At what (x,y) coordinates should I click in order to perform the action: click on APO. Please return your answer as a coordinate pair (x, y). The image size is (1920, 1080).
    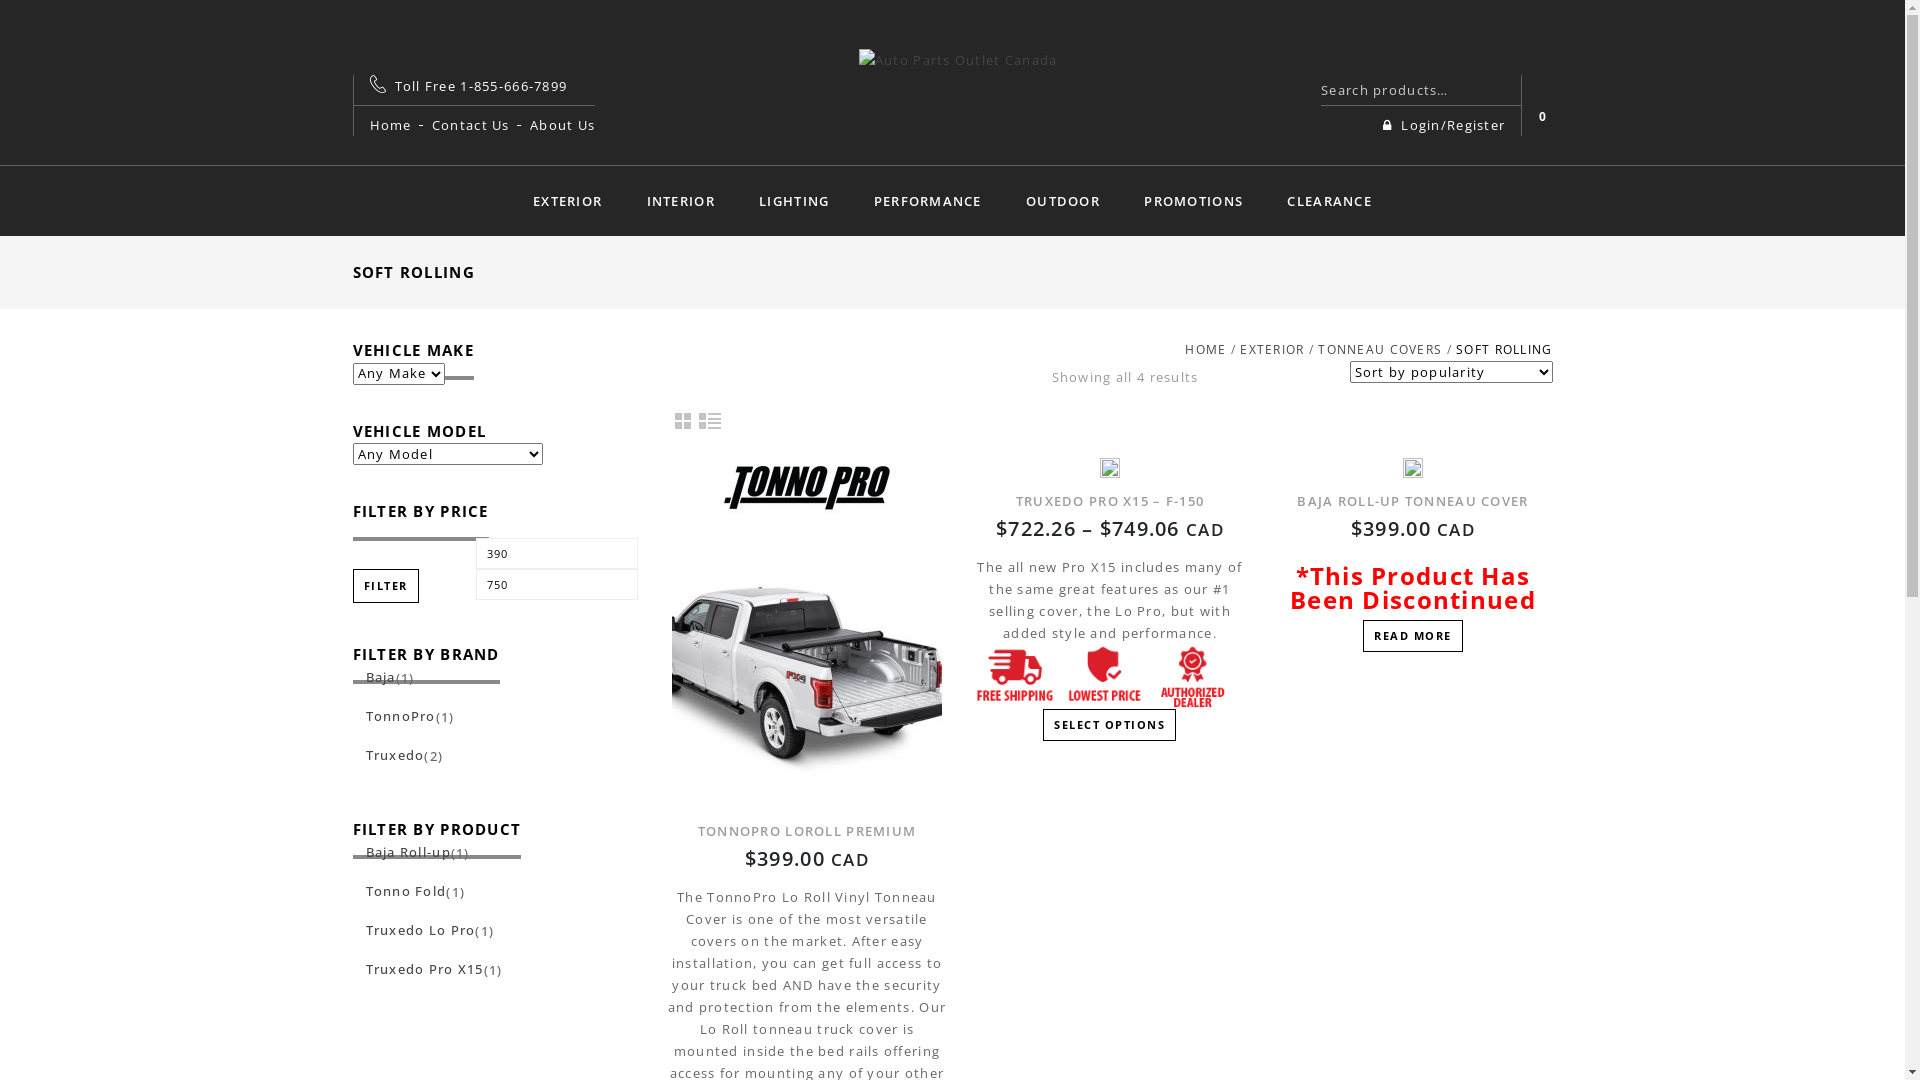
    Looking at the image, I should click on (958, 58).